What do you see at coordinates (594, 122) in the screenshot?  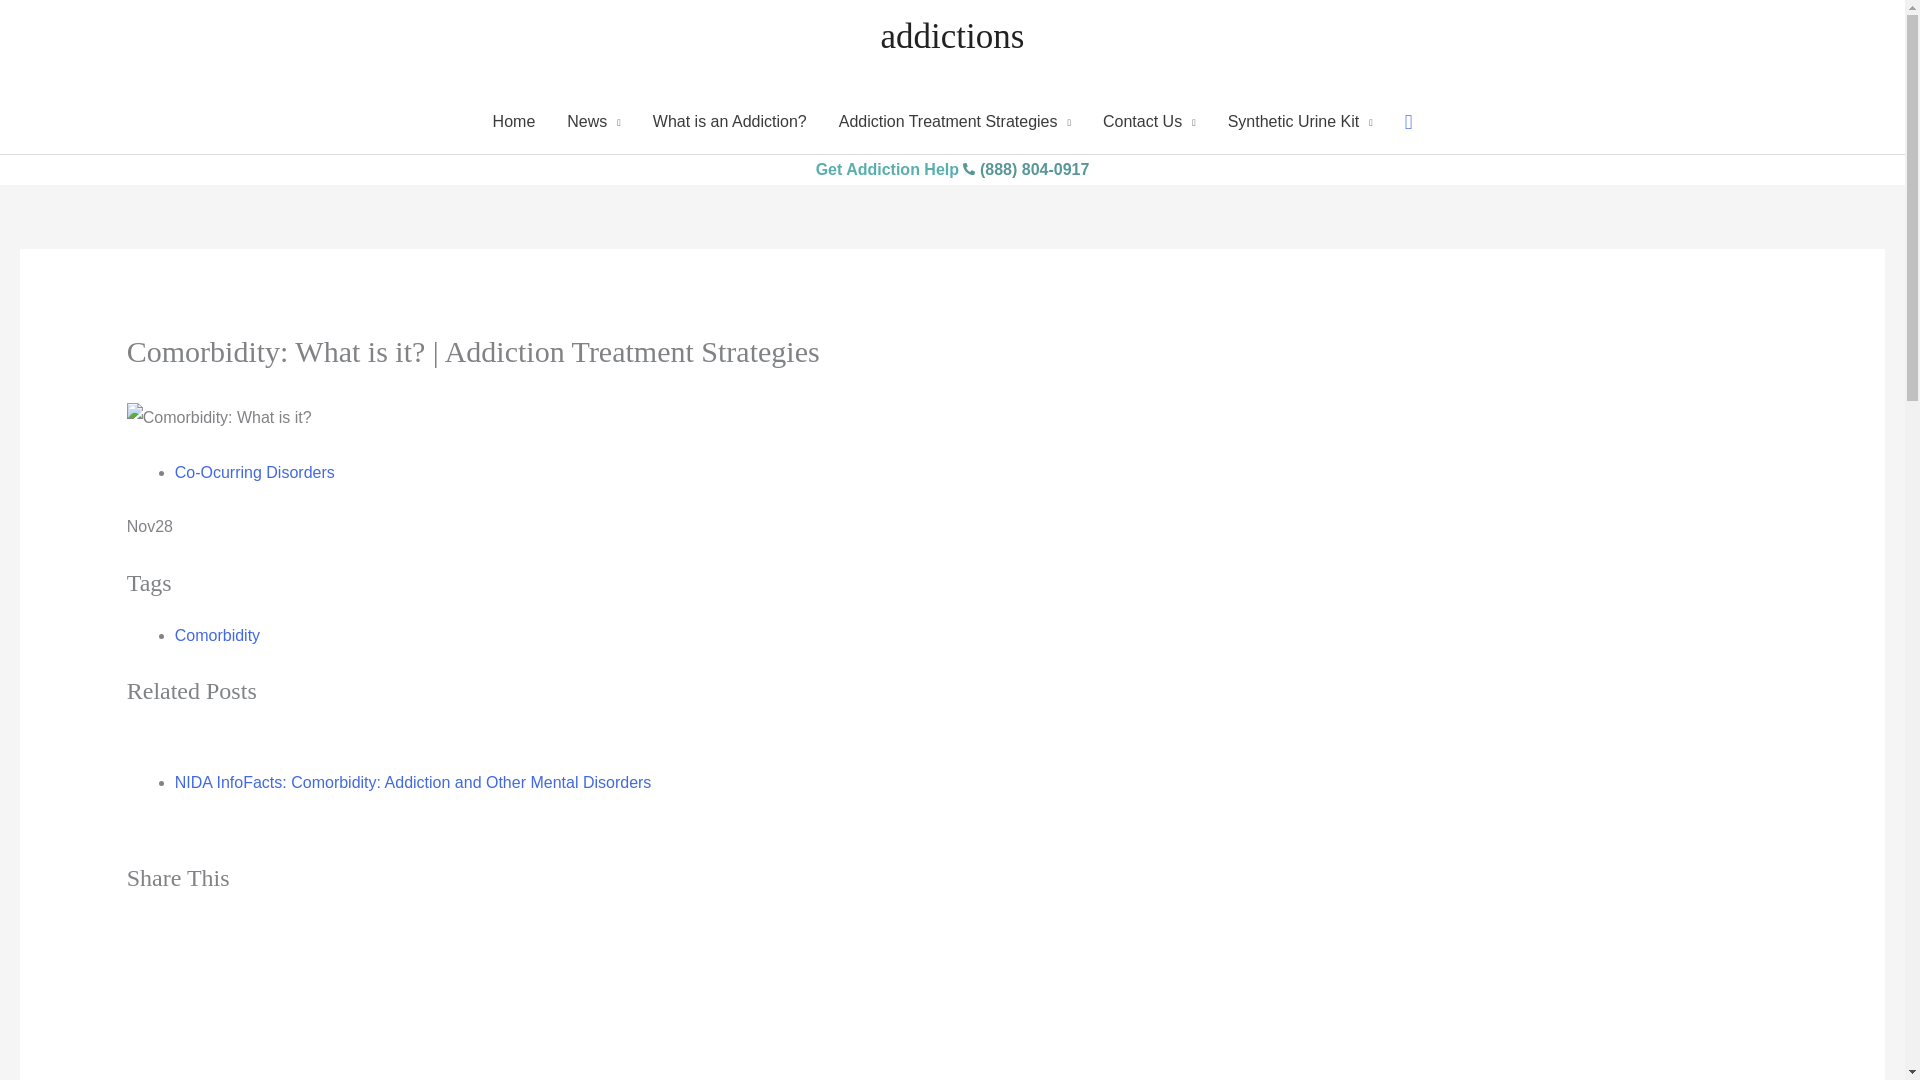 I see `News` at bounding box center [594, 122].